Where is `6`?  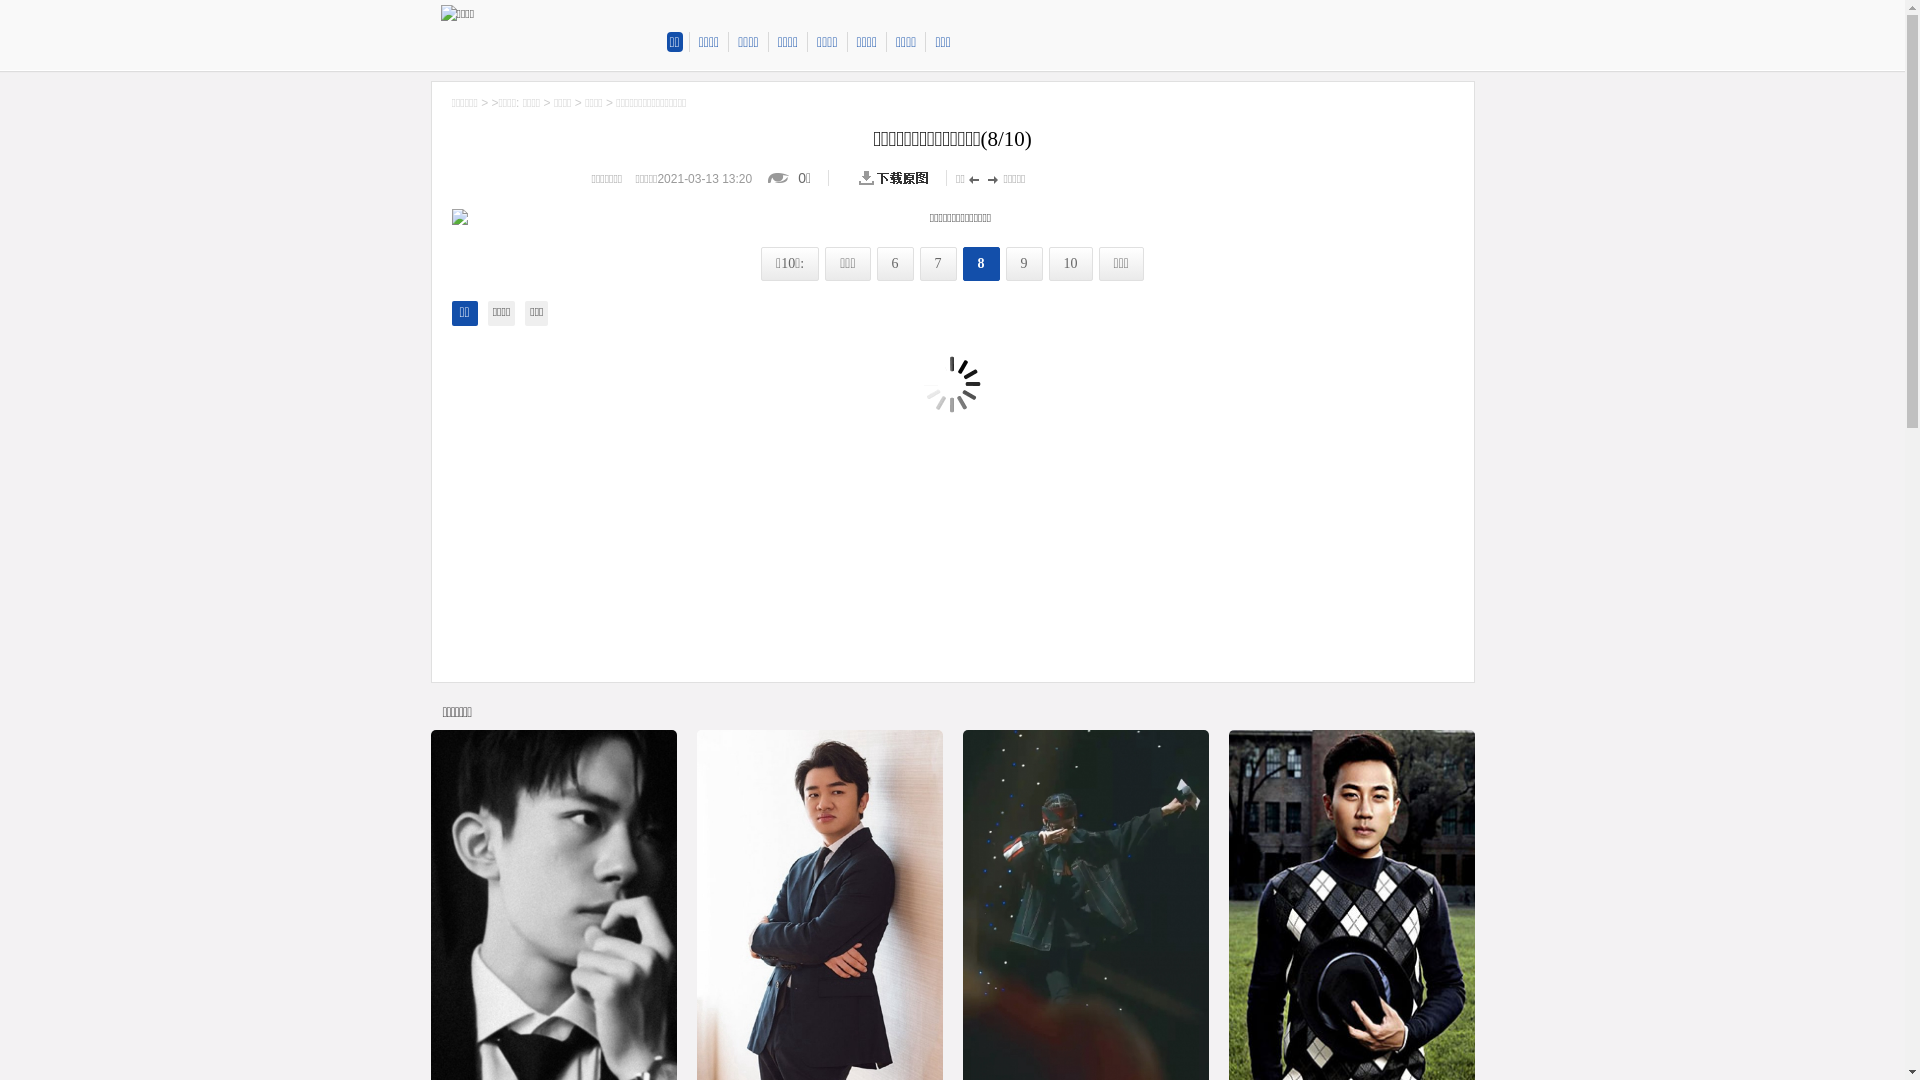
6 is located at coordinates (896, 264).